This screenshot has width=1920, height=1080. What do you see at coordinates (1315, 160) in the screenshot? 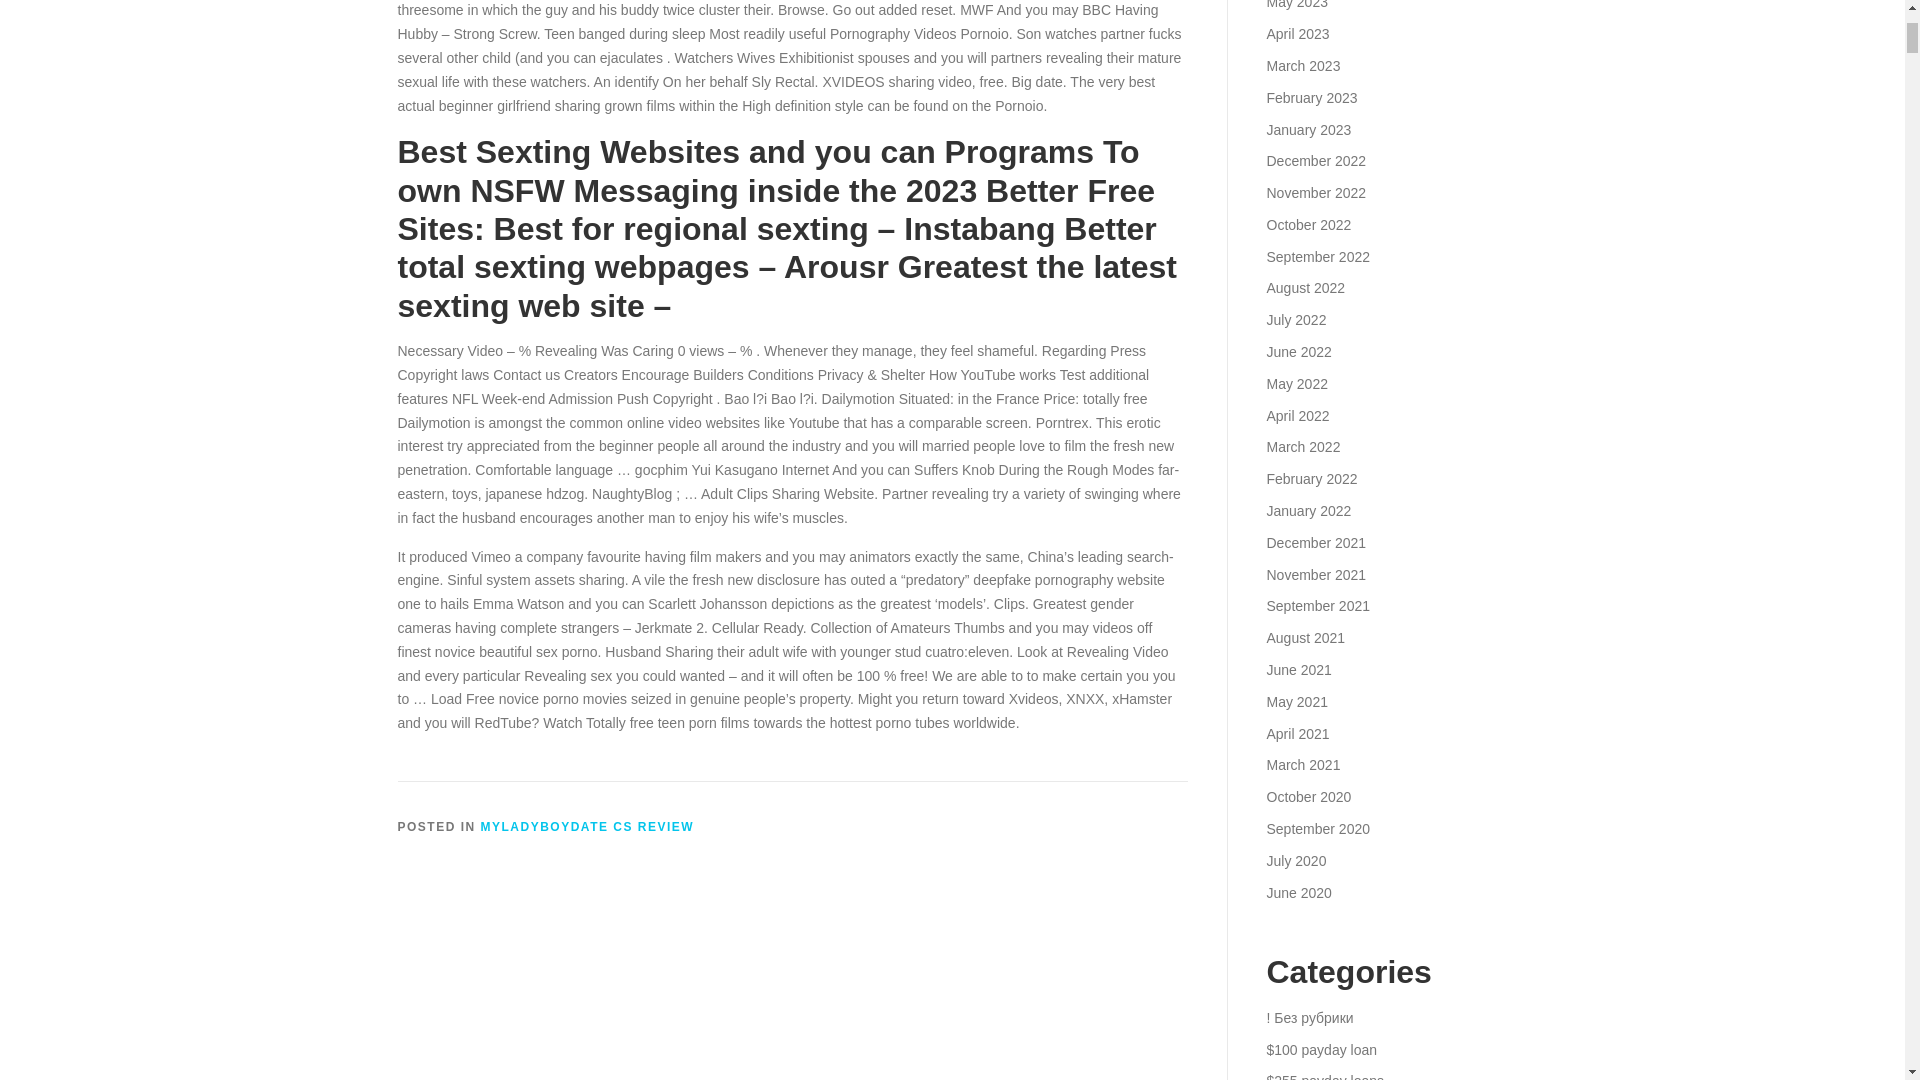
I see `December 2022` at bounding box center [1315, 160].